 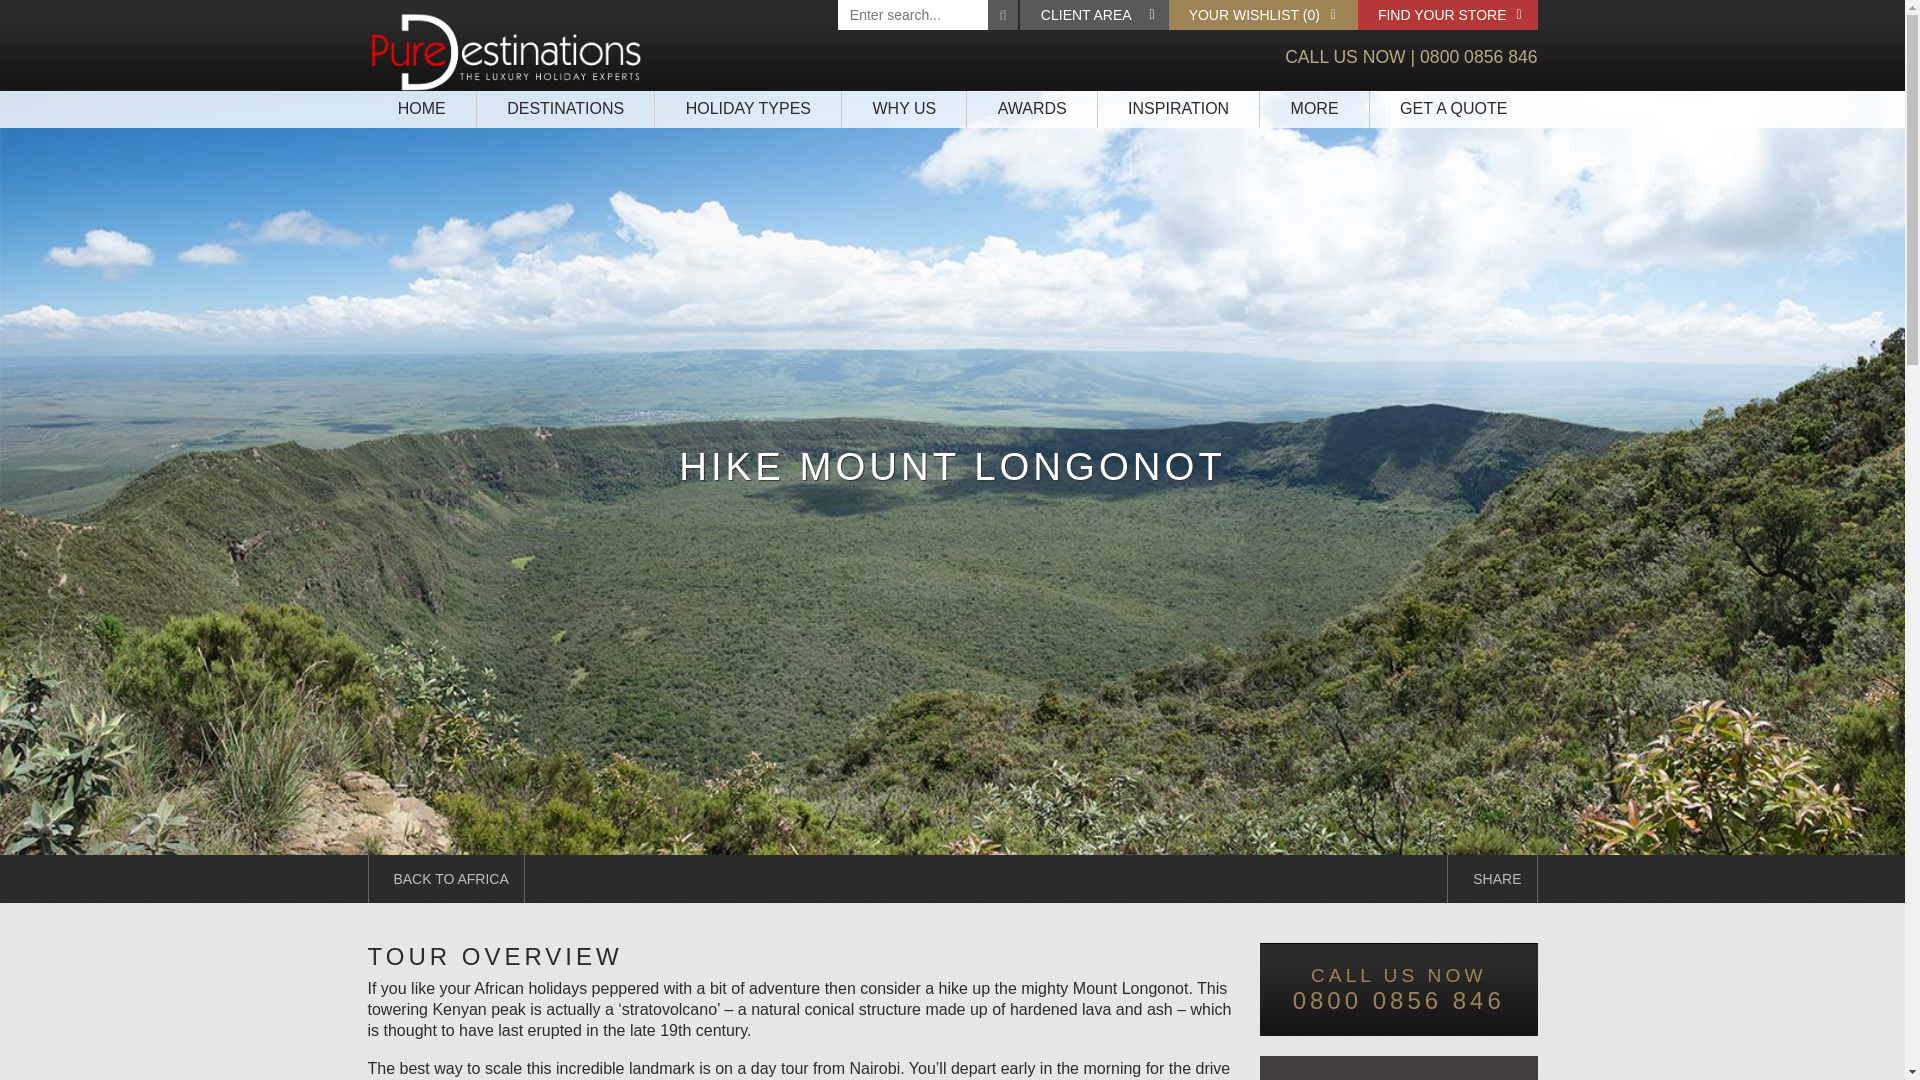 What do you see at coordinates (422, 109) in the screenshot?
I see `HOME` at bounding box center [422, 109].